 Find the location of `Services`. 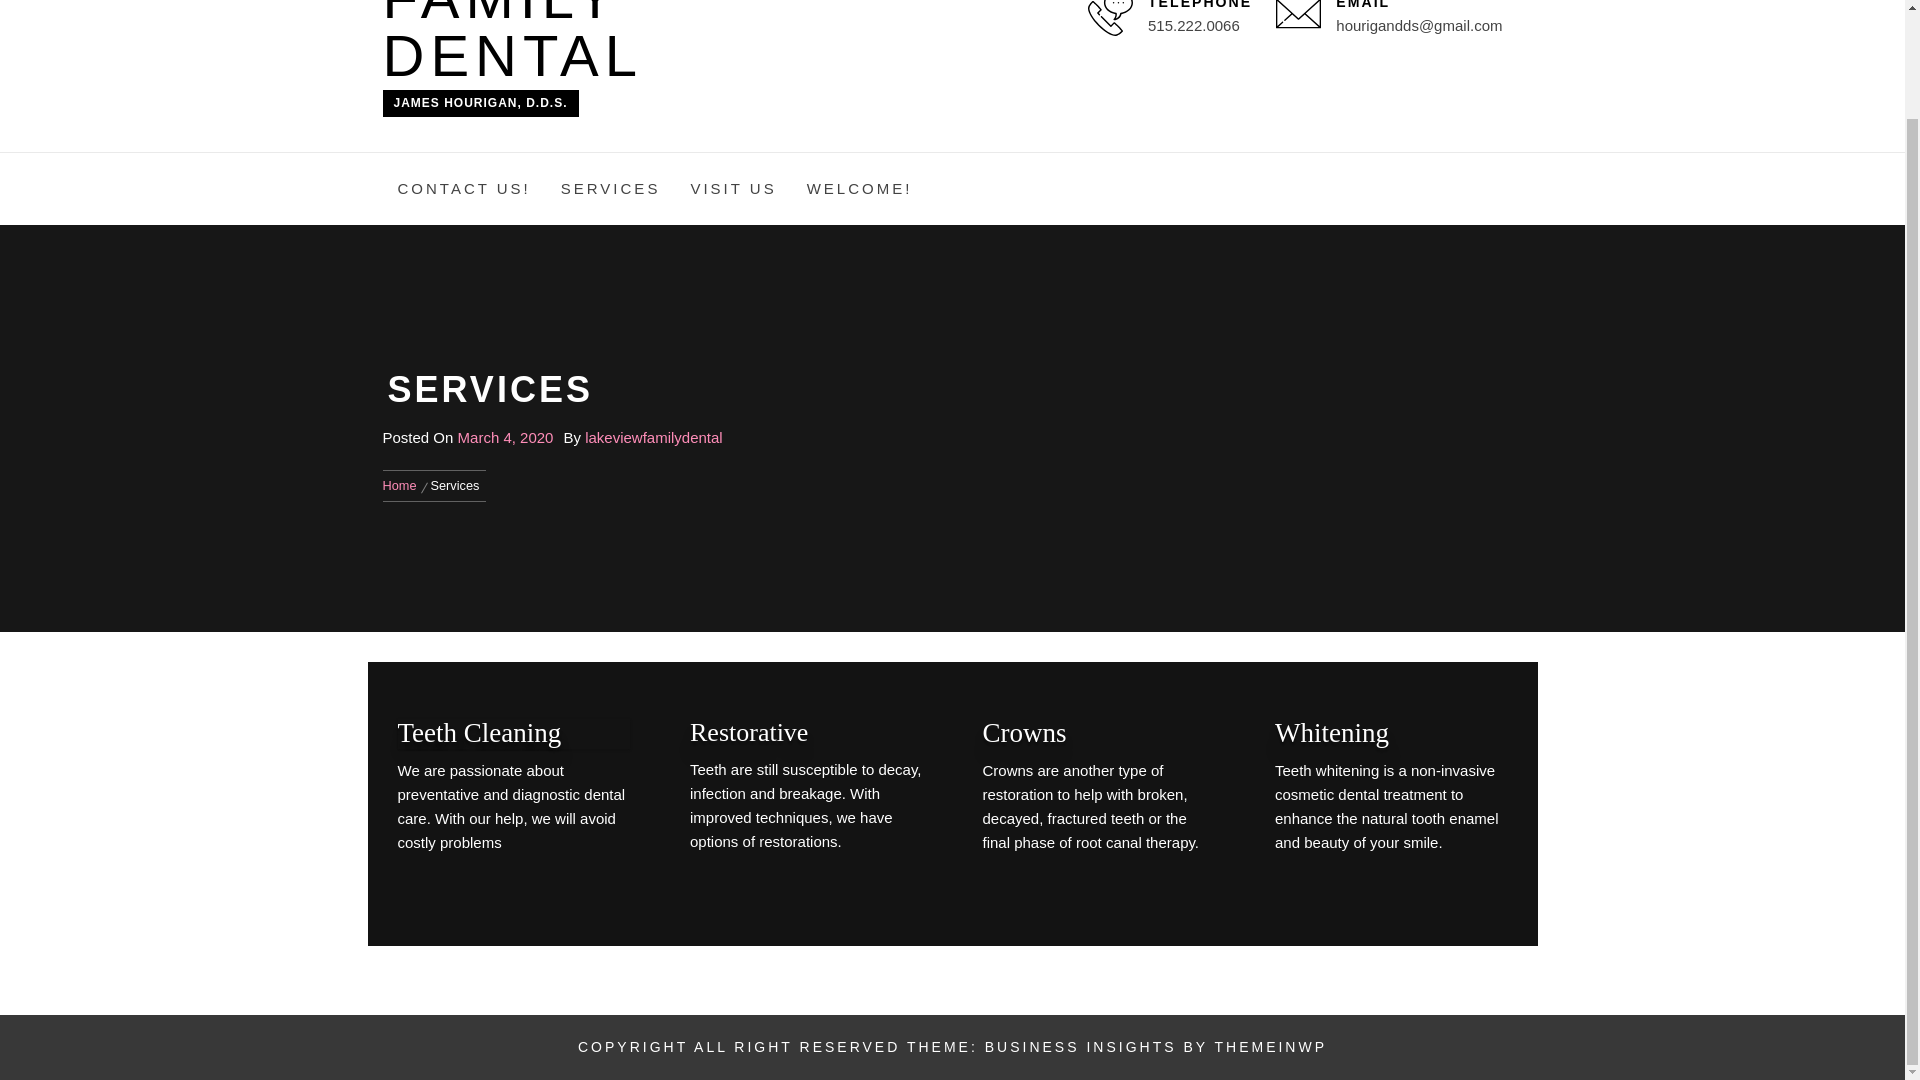

Services is located at coordinates (456, 485).